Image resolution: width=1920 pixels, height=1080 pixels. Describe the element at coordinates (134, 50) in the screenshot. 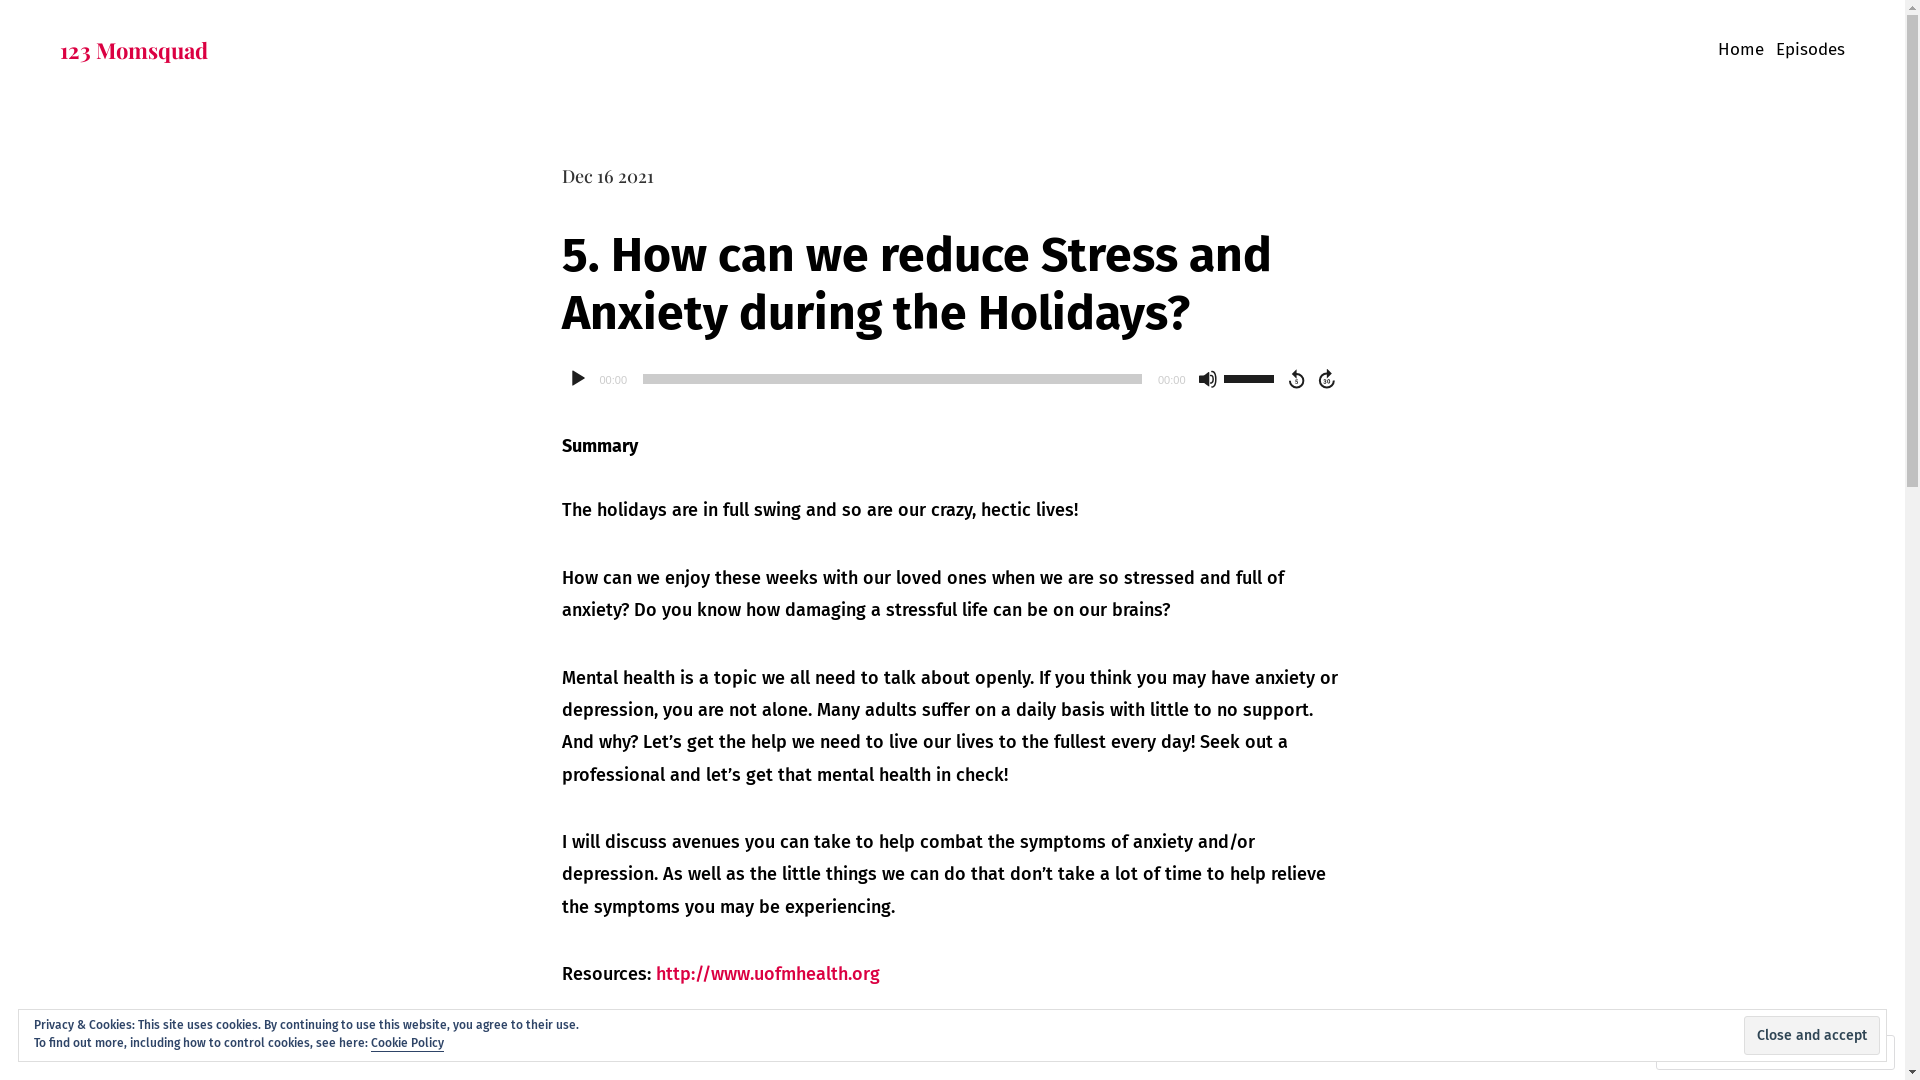

I see `123 Momsquad` at that location.